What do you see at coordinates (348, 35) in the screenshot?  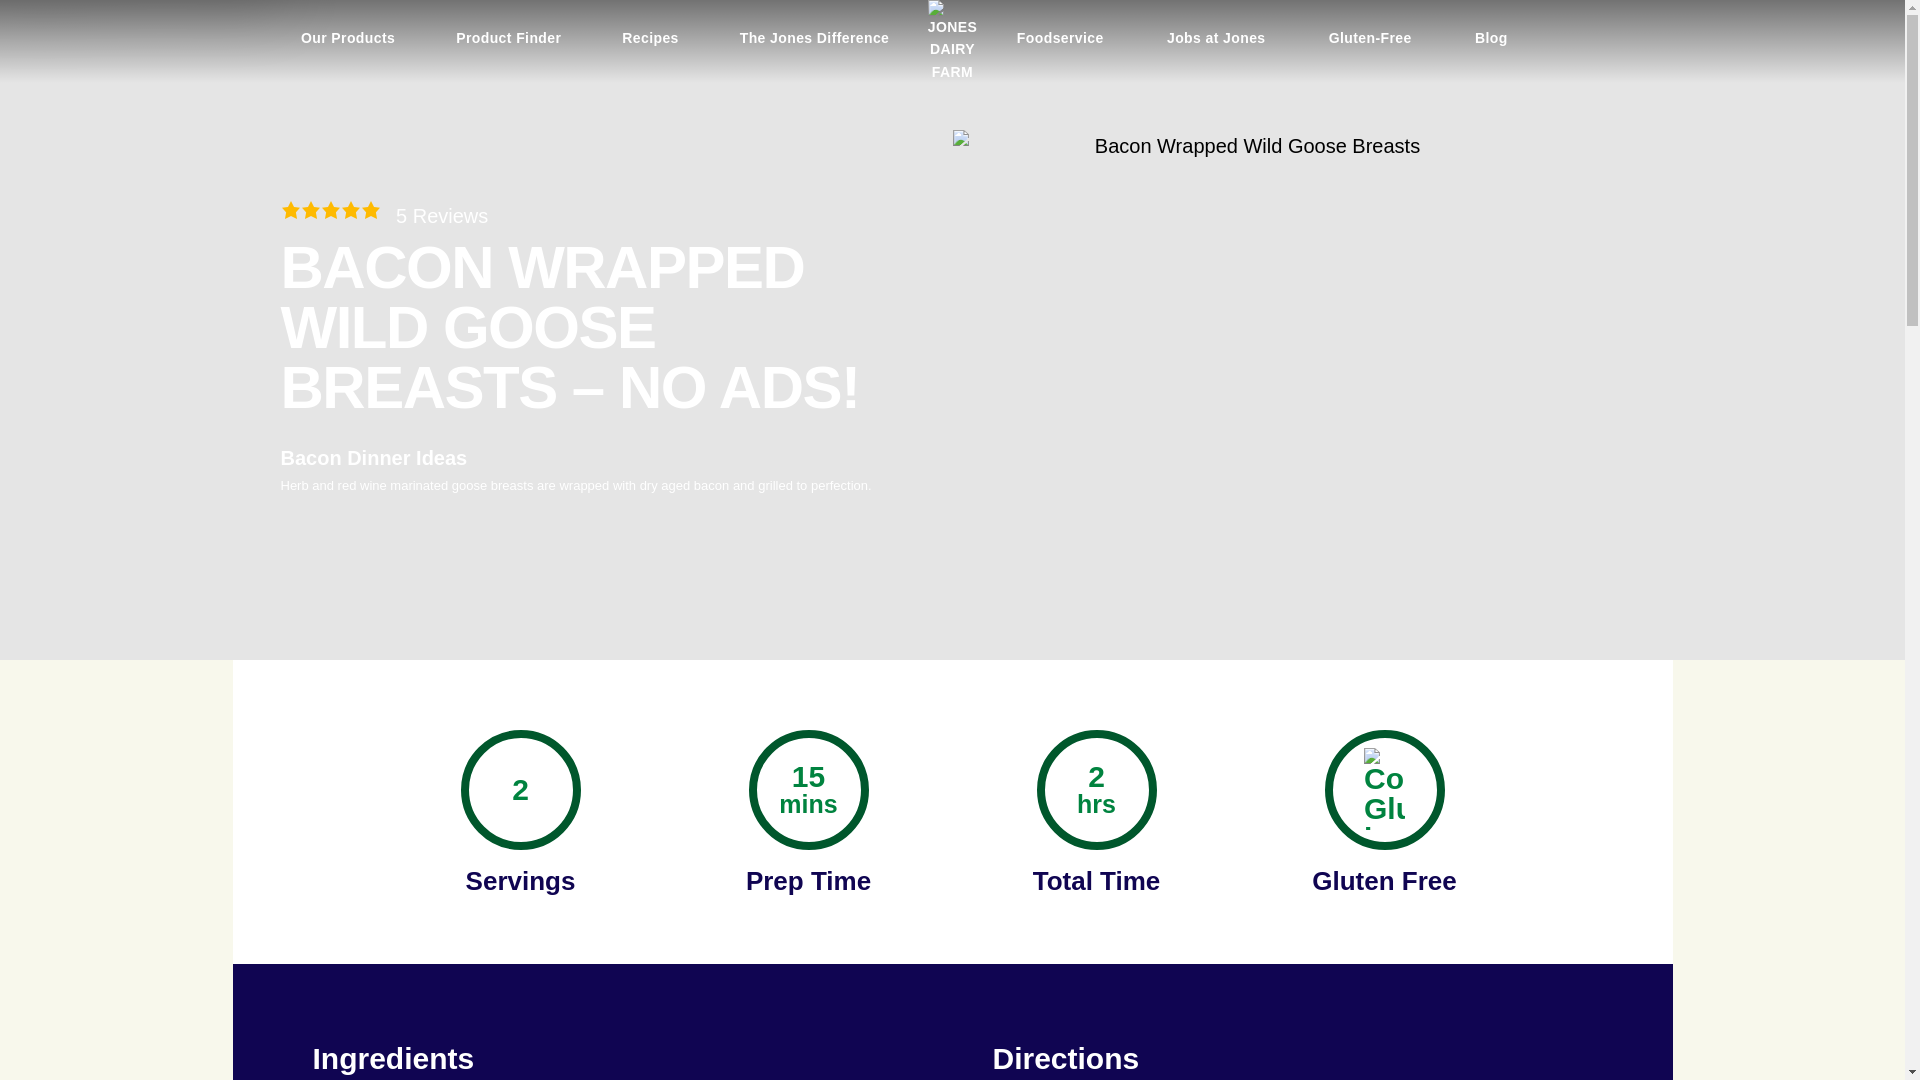 I see `Our Products` at bounding box center [348, 35].